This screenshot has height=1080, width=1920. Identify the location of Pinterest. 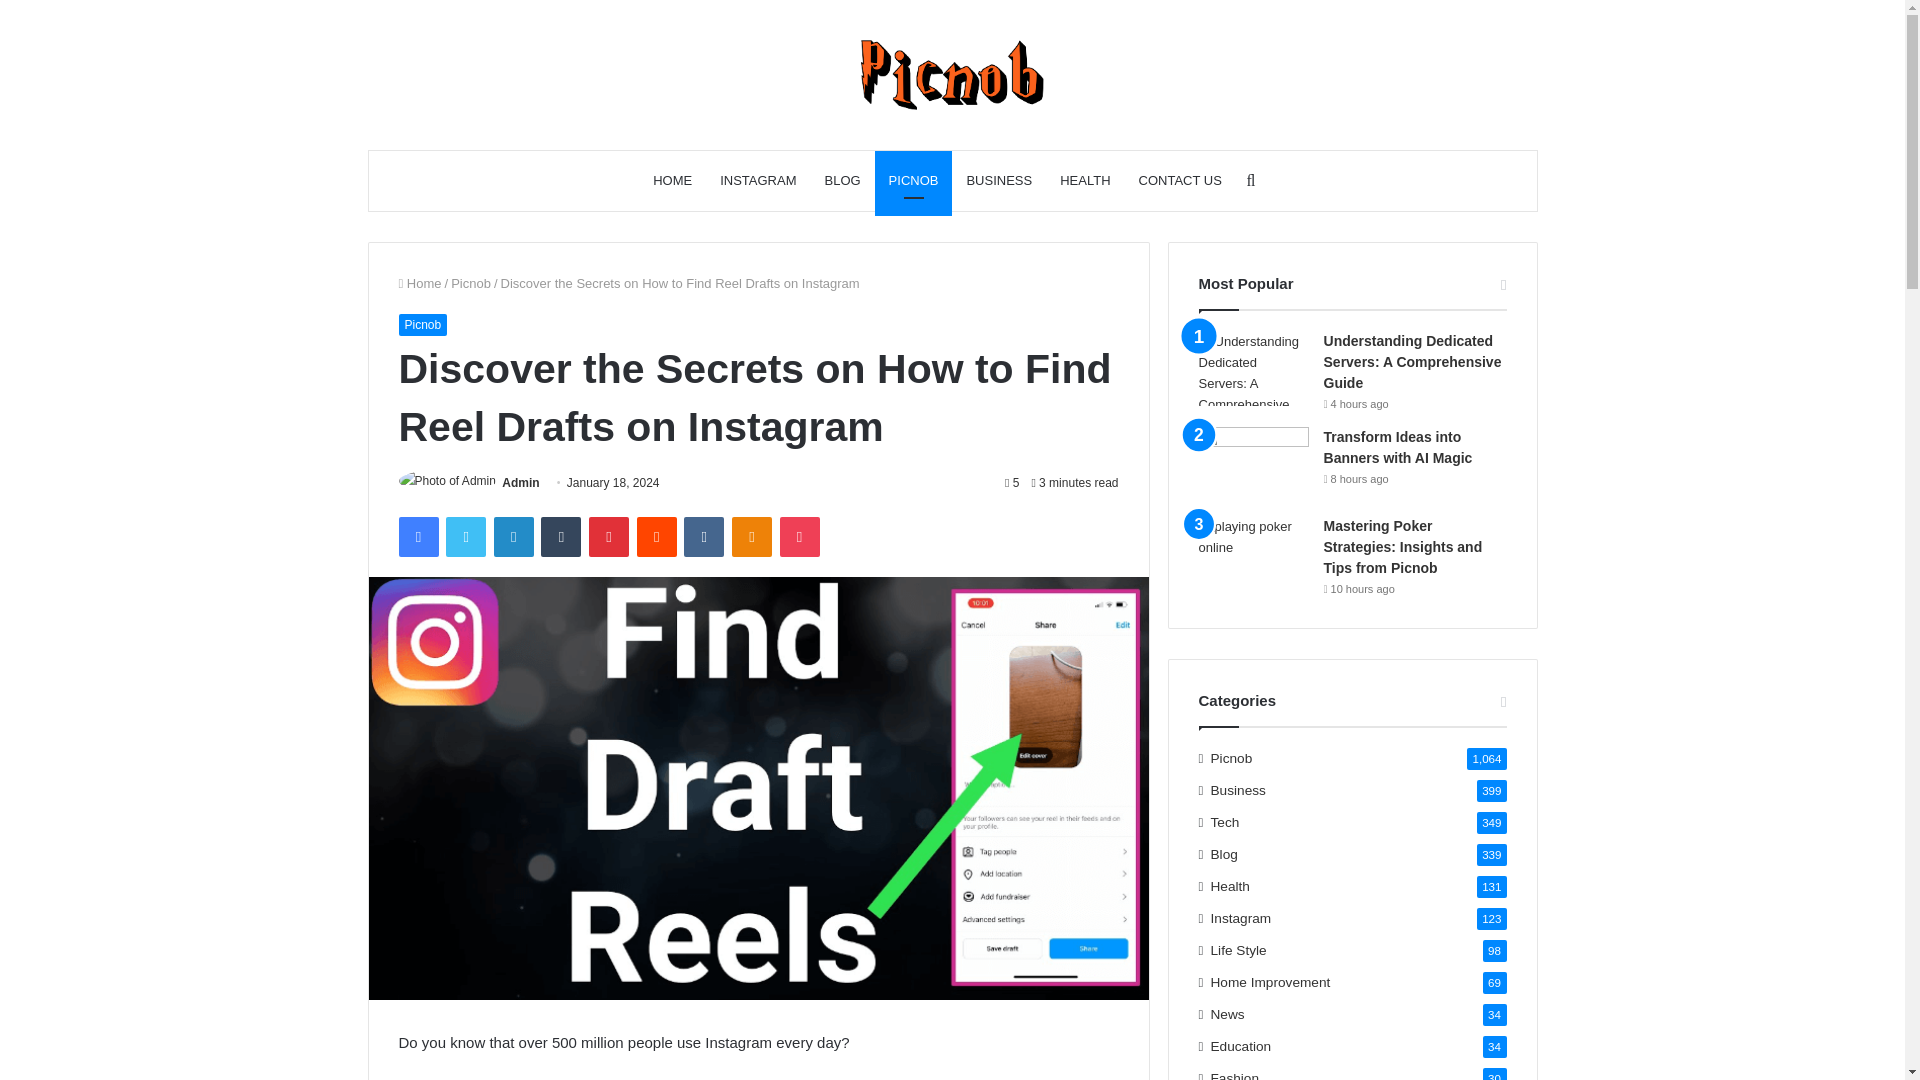
(609, 537).